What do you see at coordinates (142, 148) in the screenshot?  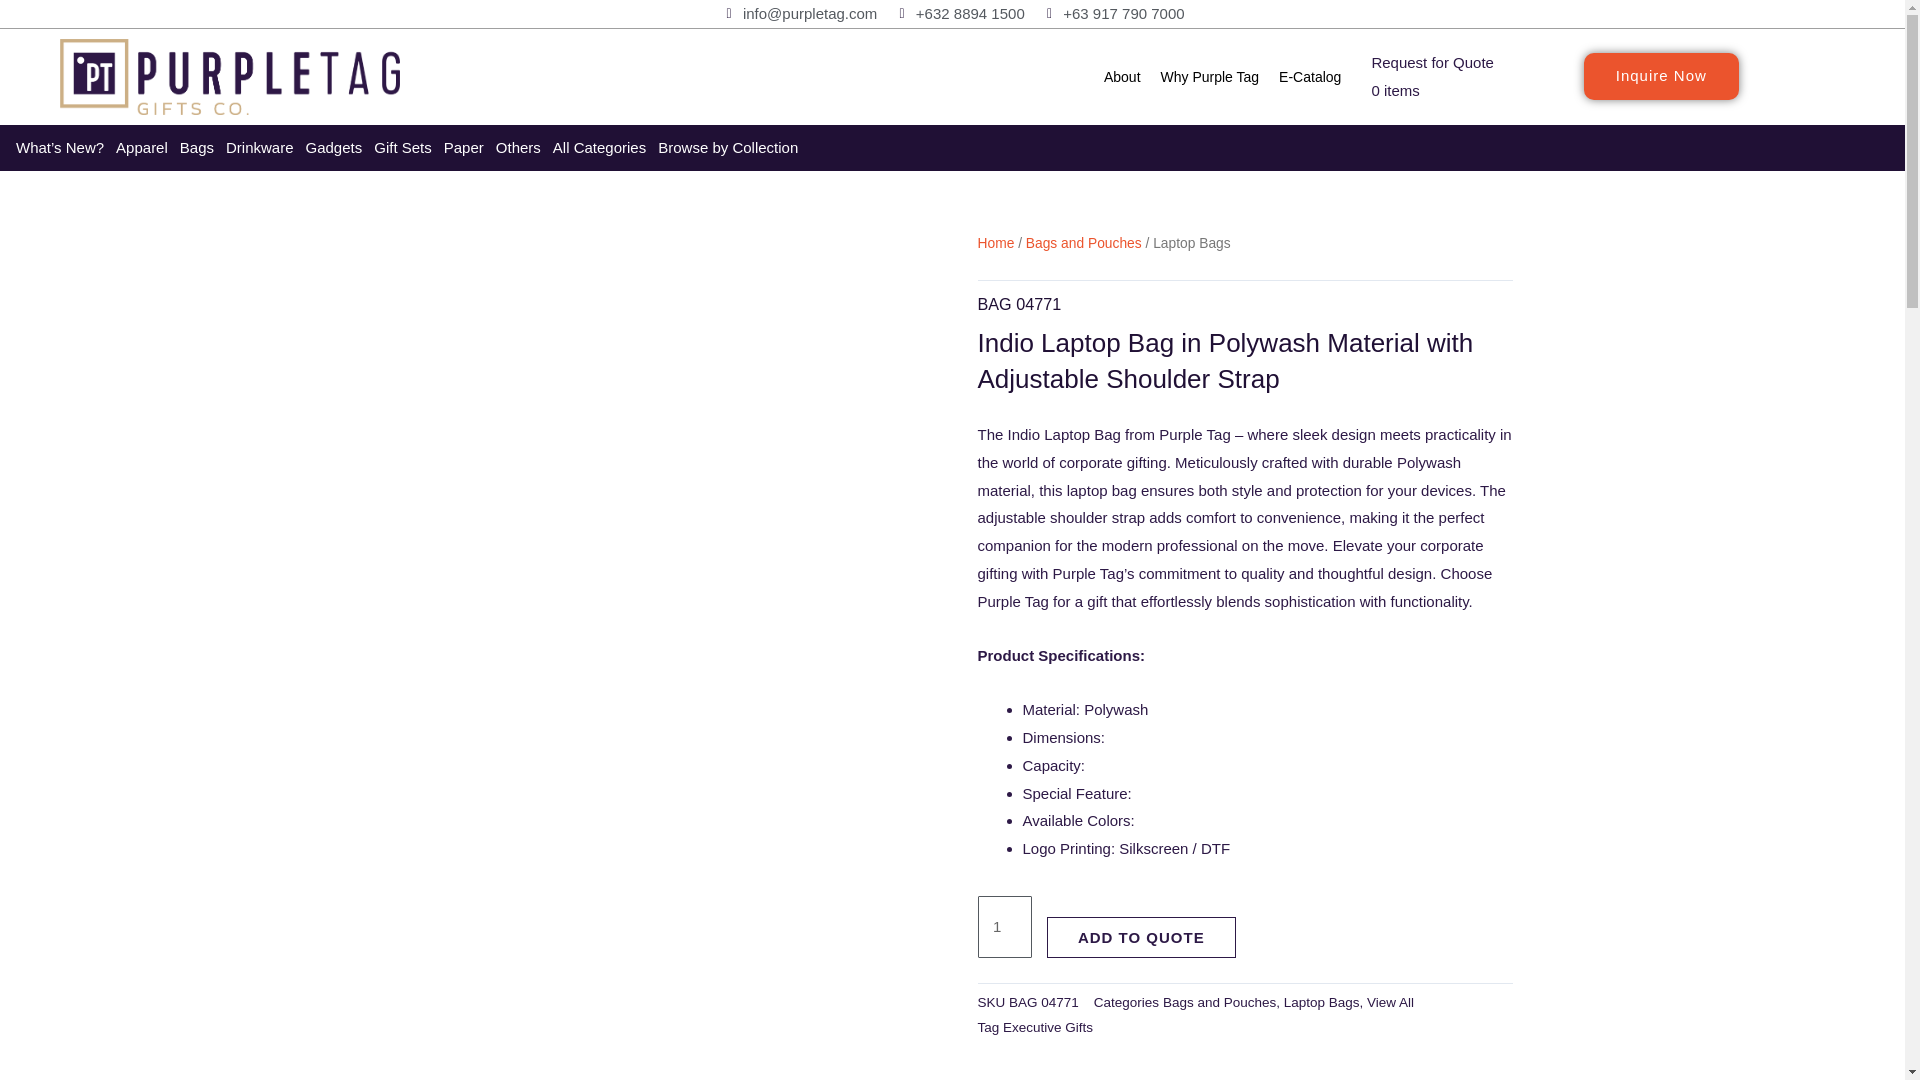 I see `Apparel` at bounding box center [142, 148].